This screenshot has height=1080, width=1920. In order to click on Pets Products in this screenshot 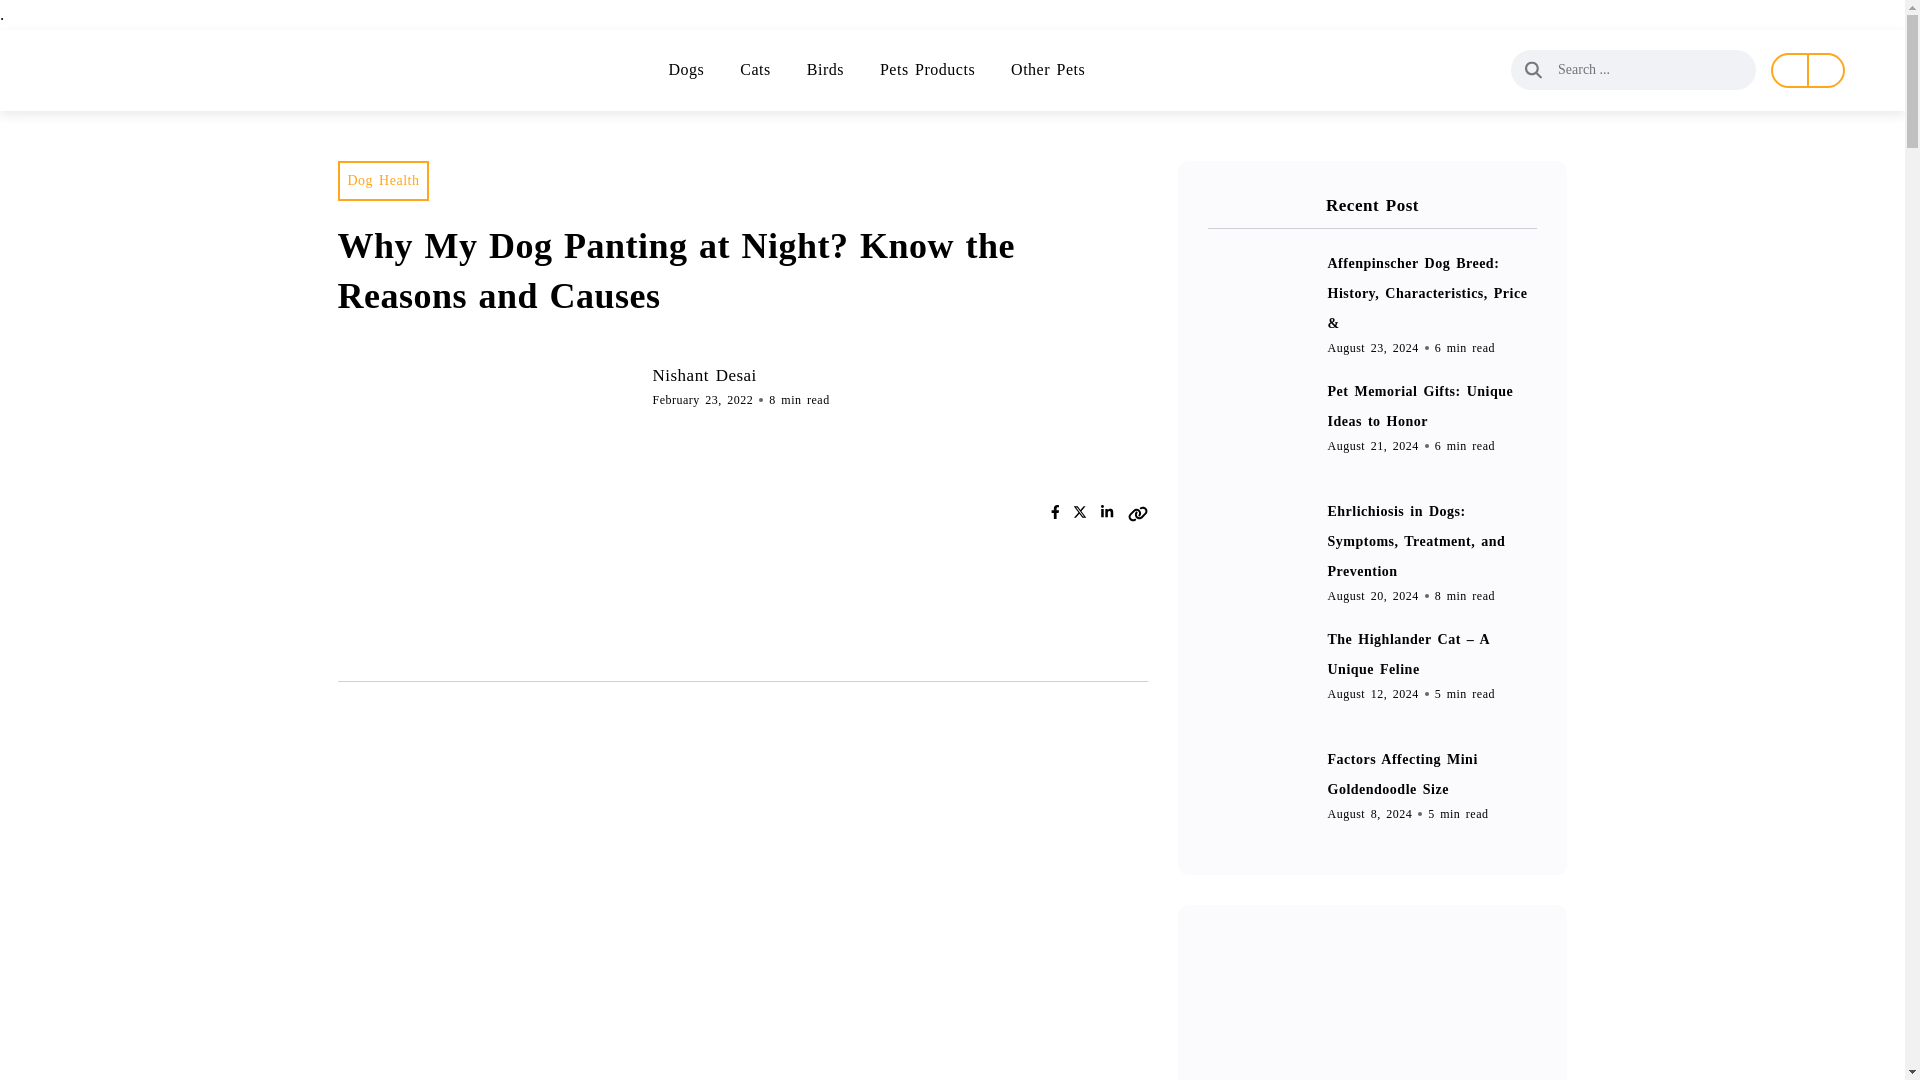, I will do `click(927, 70)`.